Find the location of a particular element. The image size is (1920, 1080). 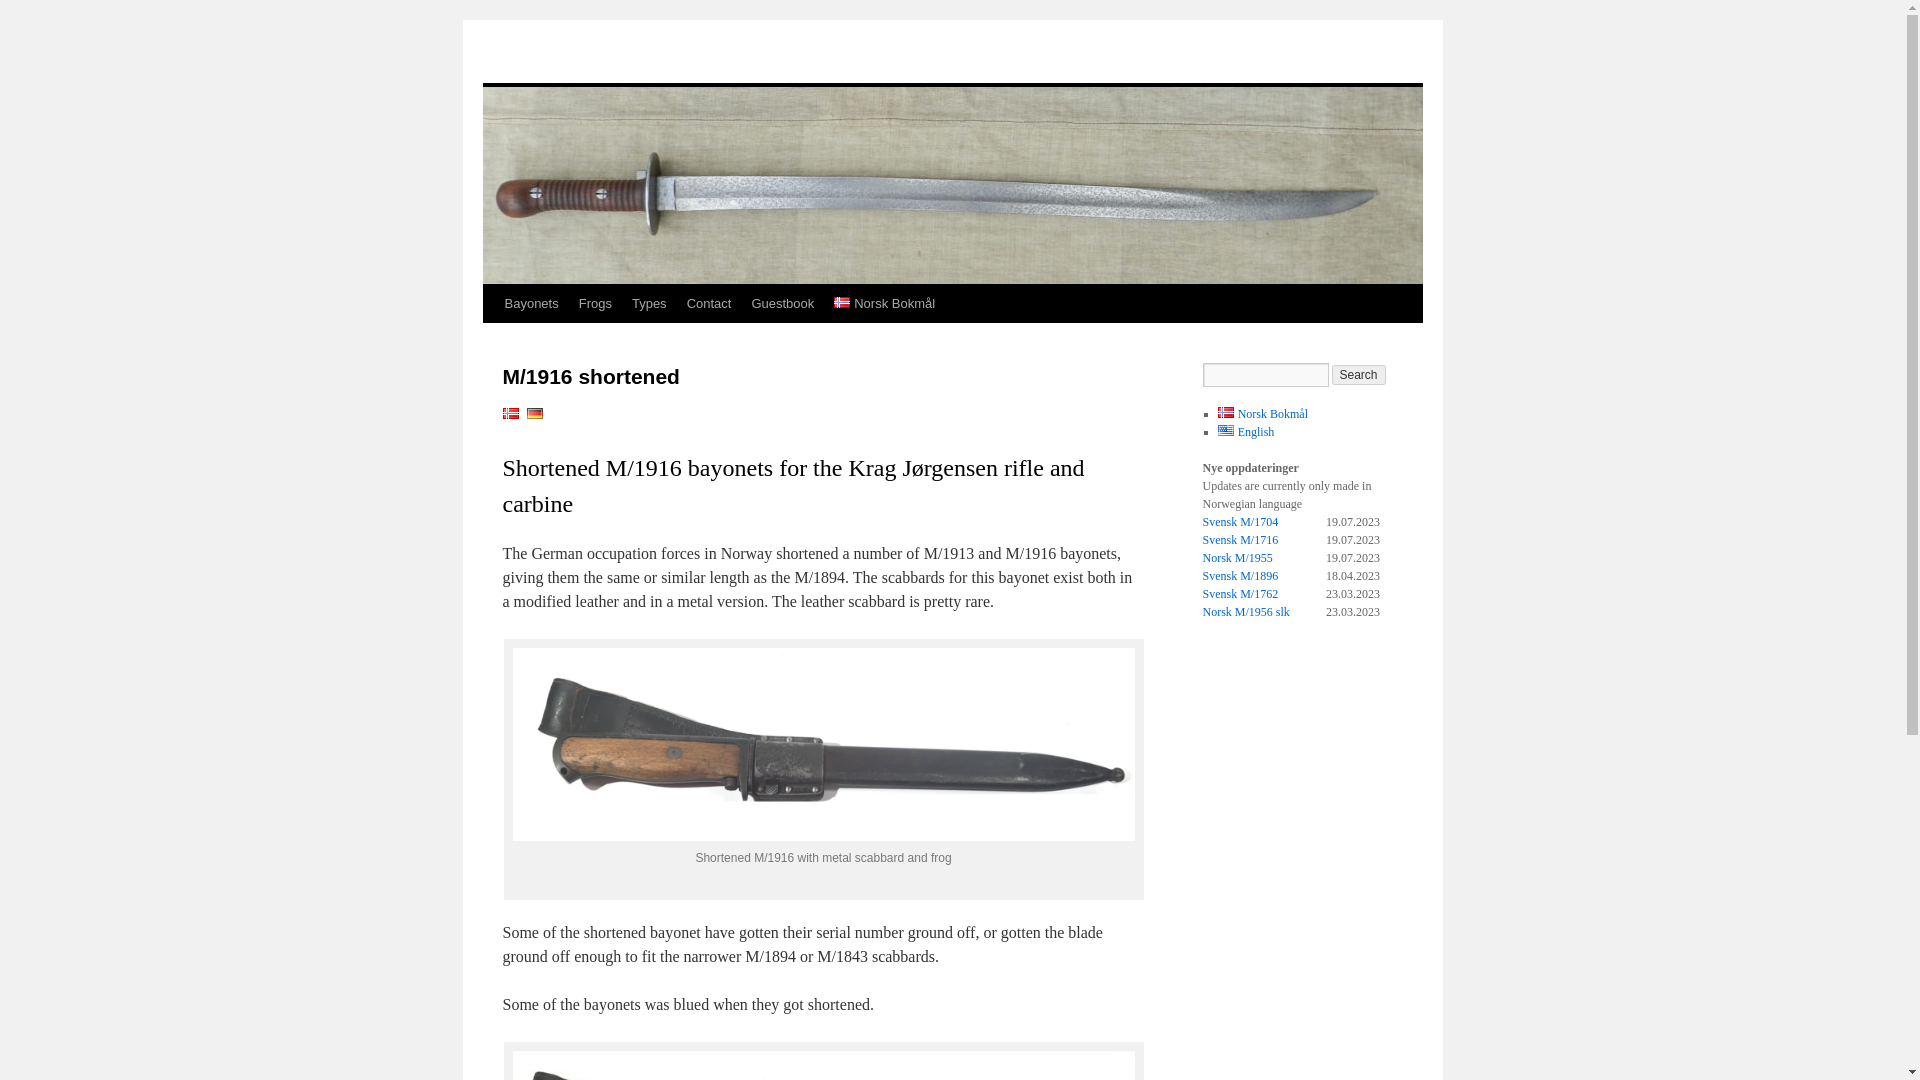

Contact is located at coordinates (709, 304).